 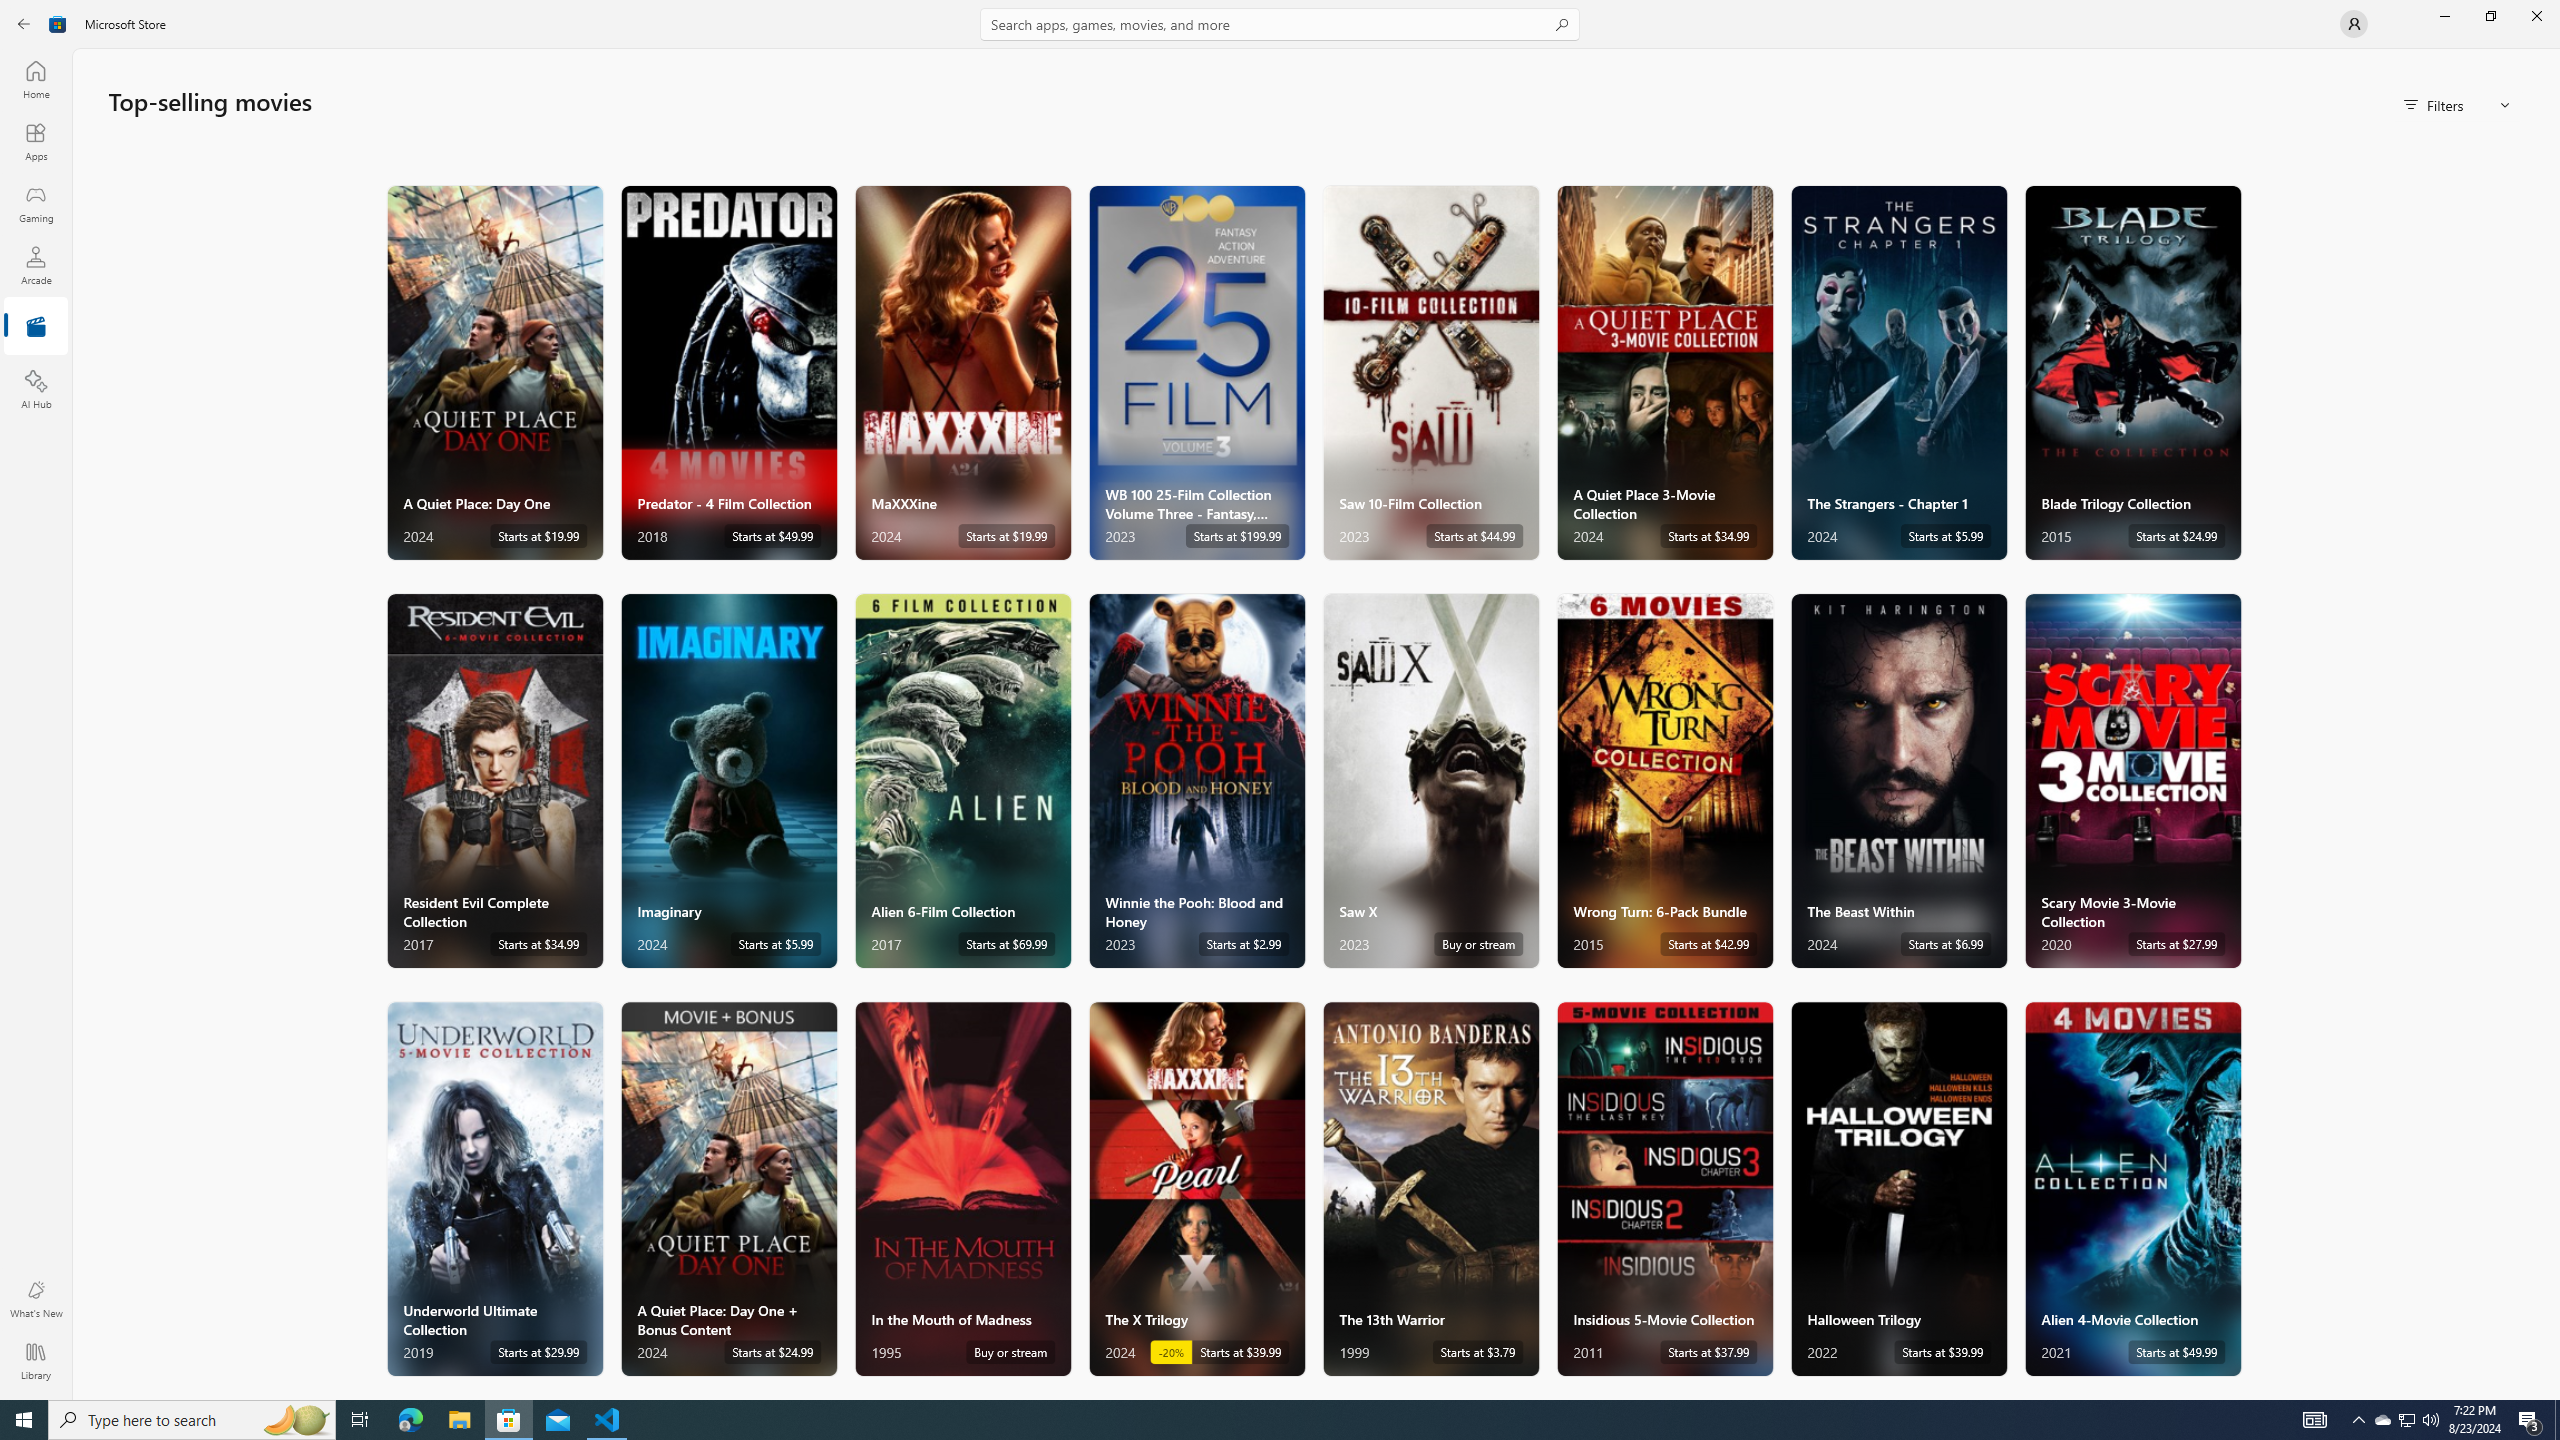 What do you see at coordinates (1430, 1188) in the screenshot?
I see `The 13th Warrior. Starts at $3.79  ` at bounding box center [1430, 1188].